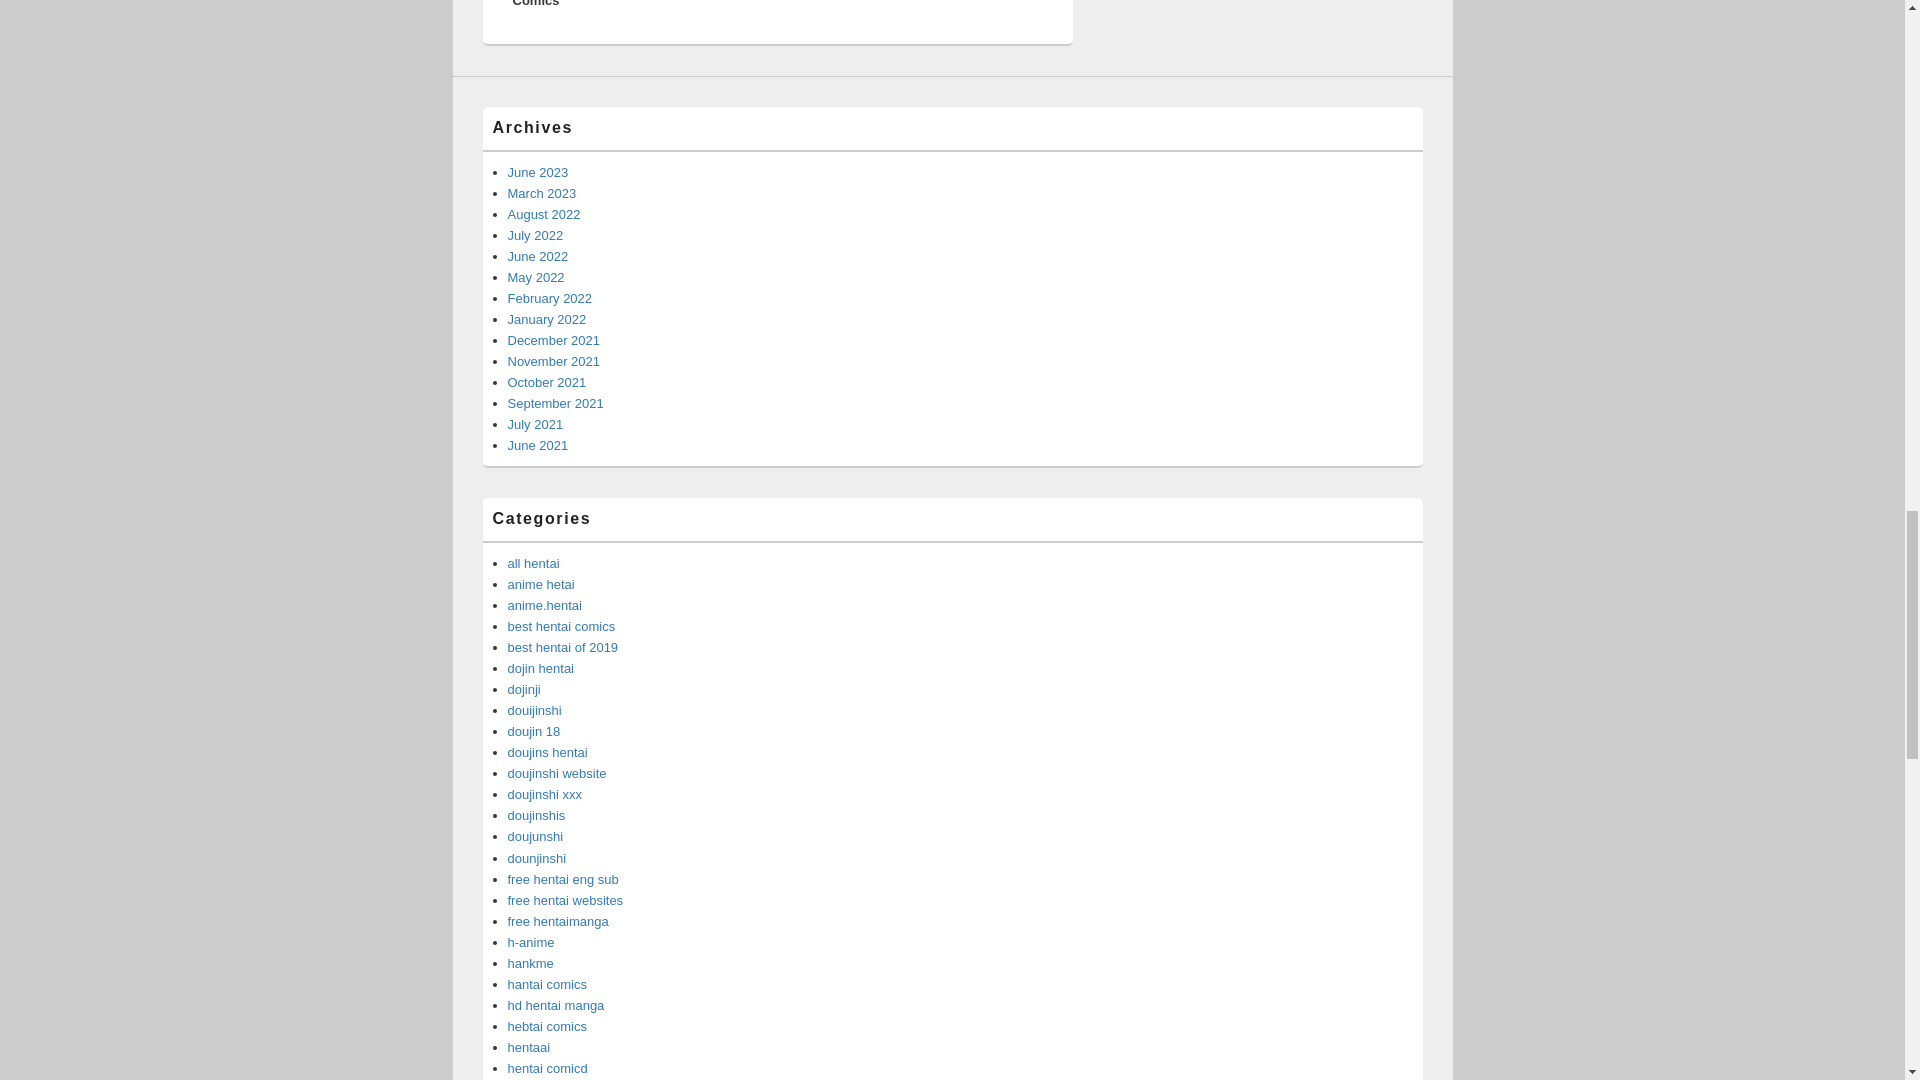  Describe the element at coordinates (554, 362) in the screenshot. I see `November 2021` at that location.